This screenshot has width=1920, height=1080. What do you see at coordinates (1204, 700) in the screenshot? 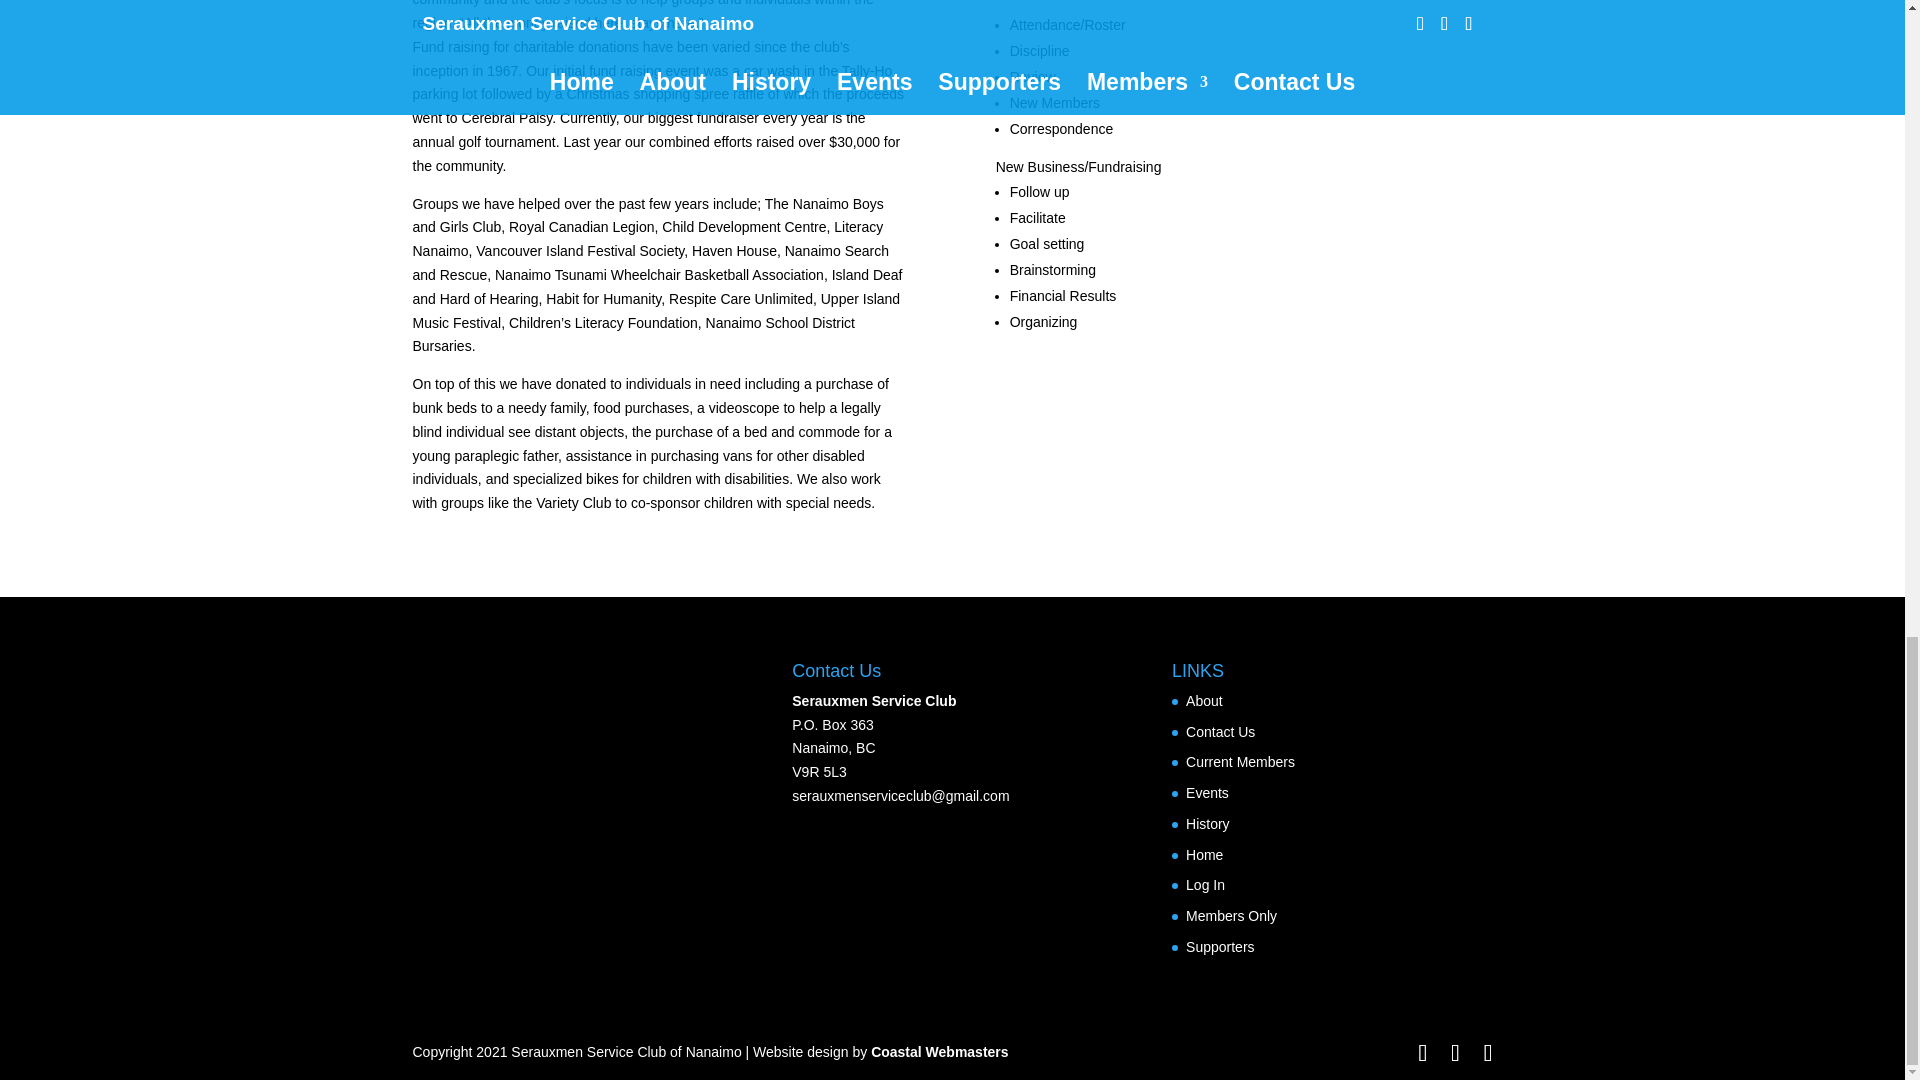
I see `About` at bounding box center [1204, 700].